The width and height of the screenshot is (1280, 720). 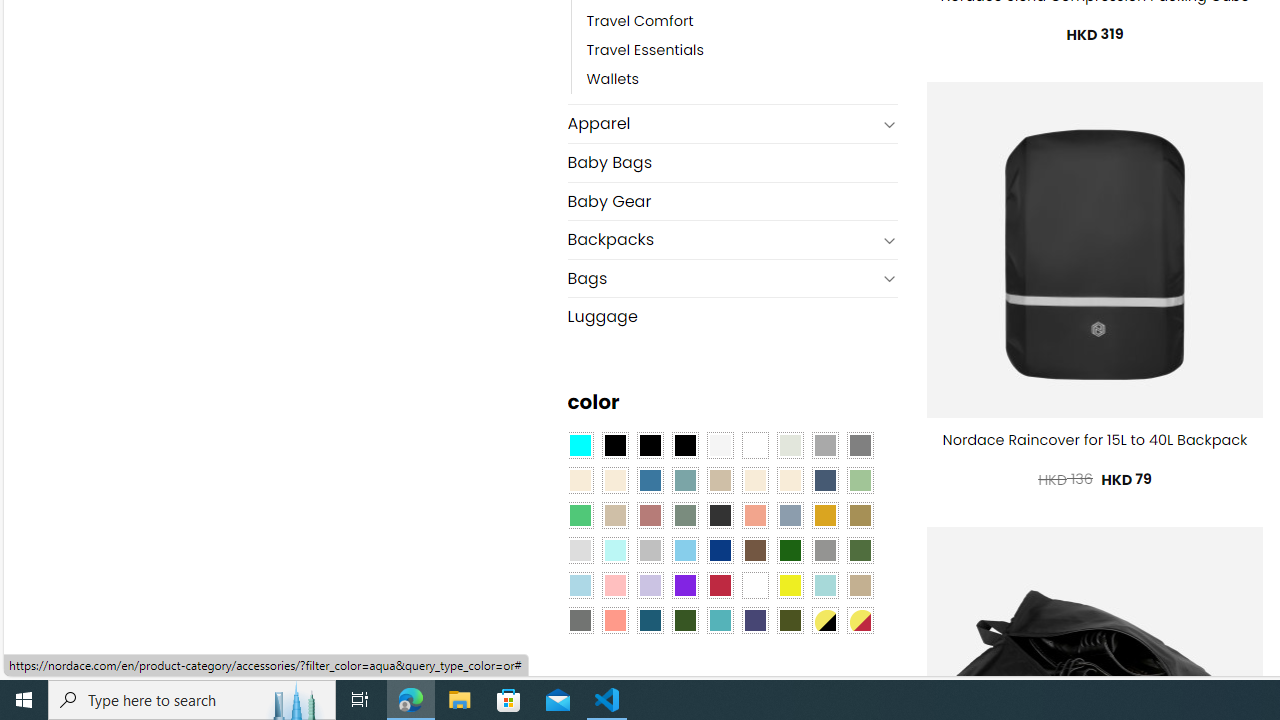 What do you see at coordinates (860, 584) in the screenshot?
I see `Khaki` at bounding box center [860, 584].